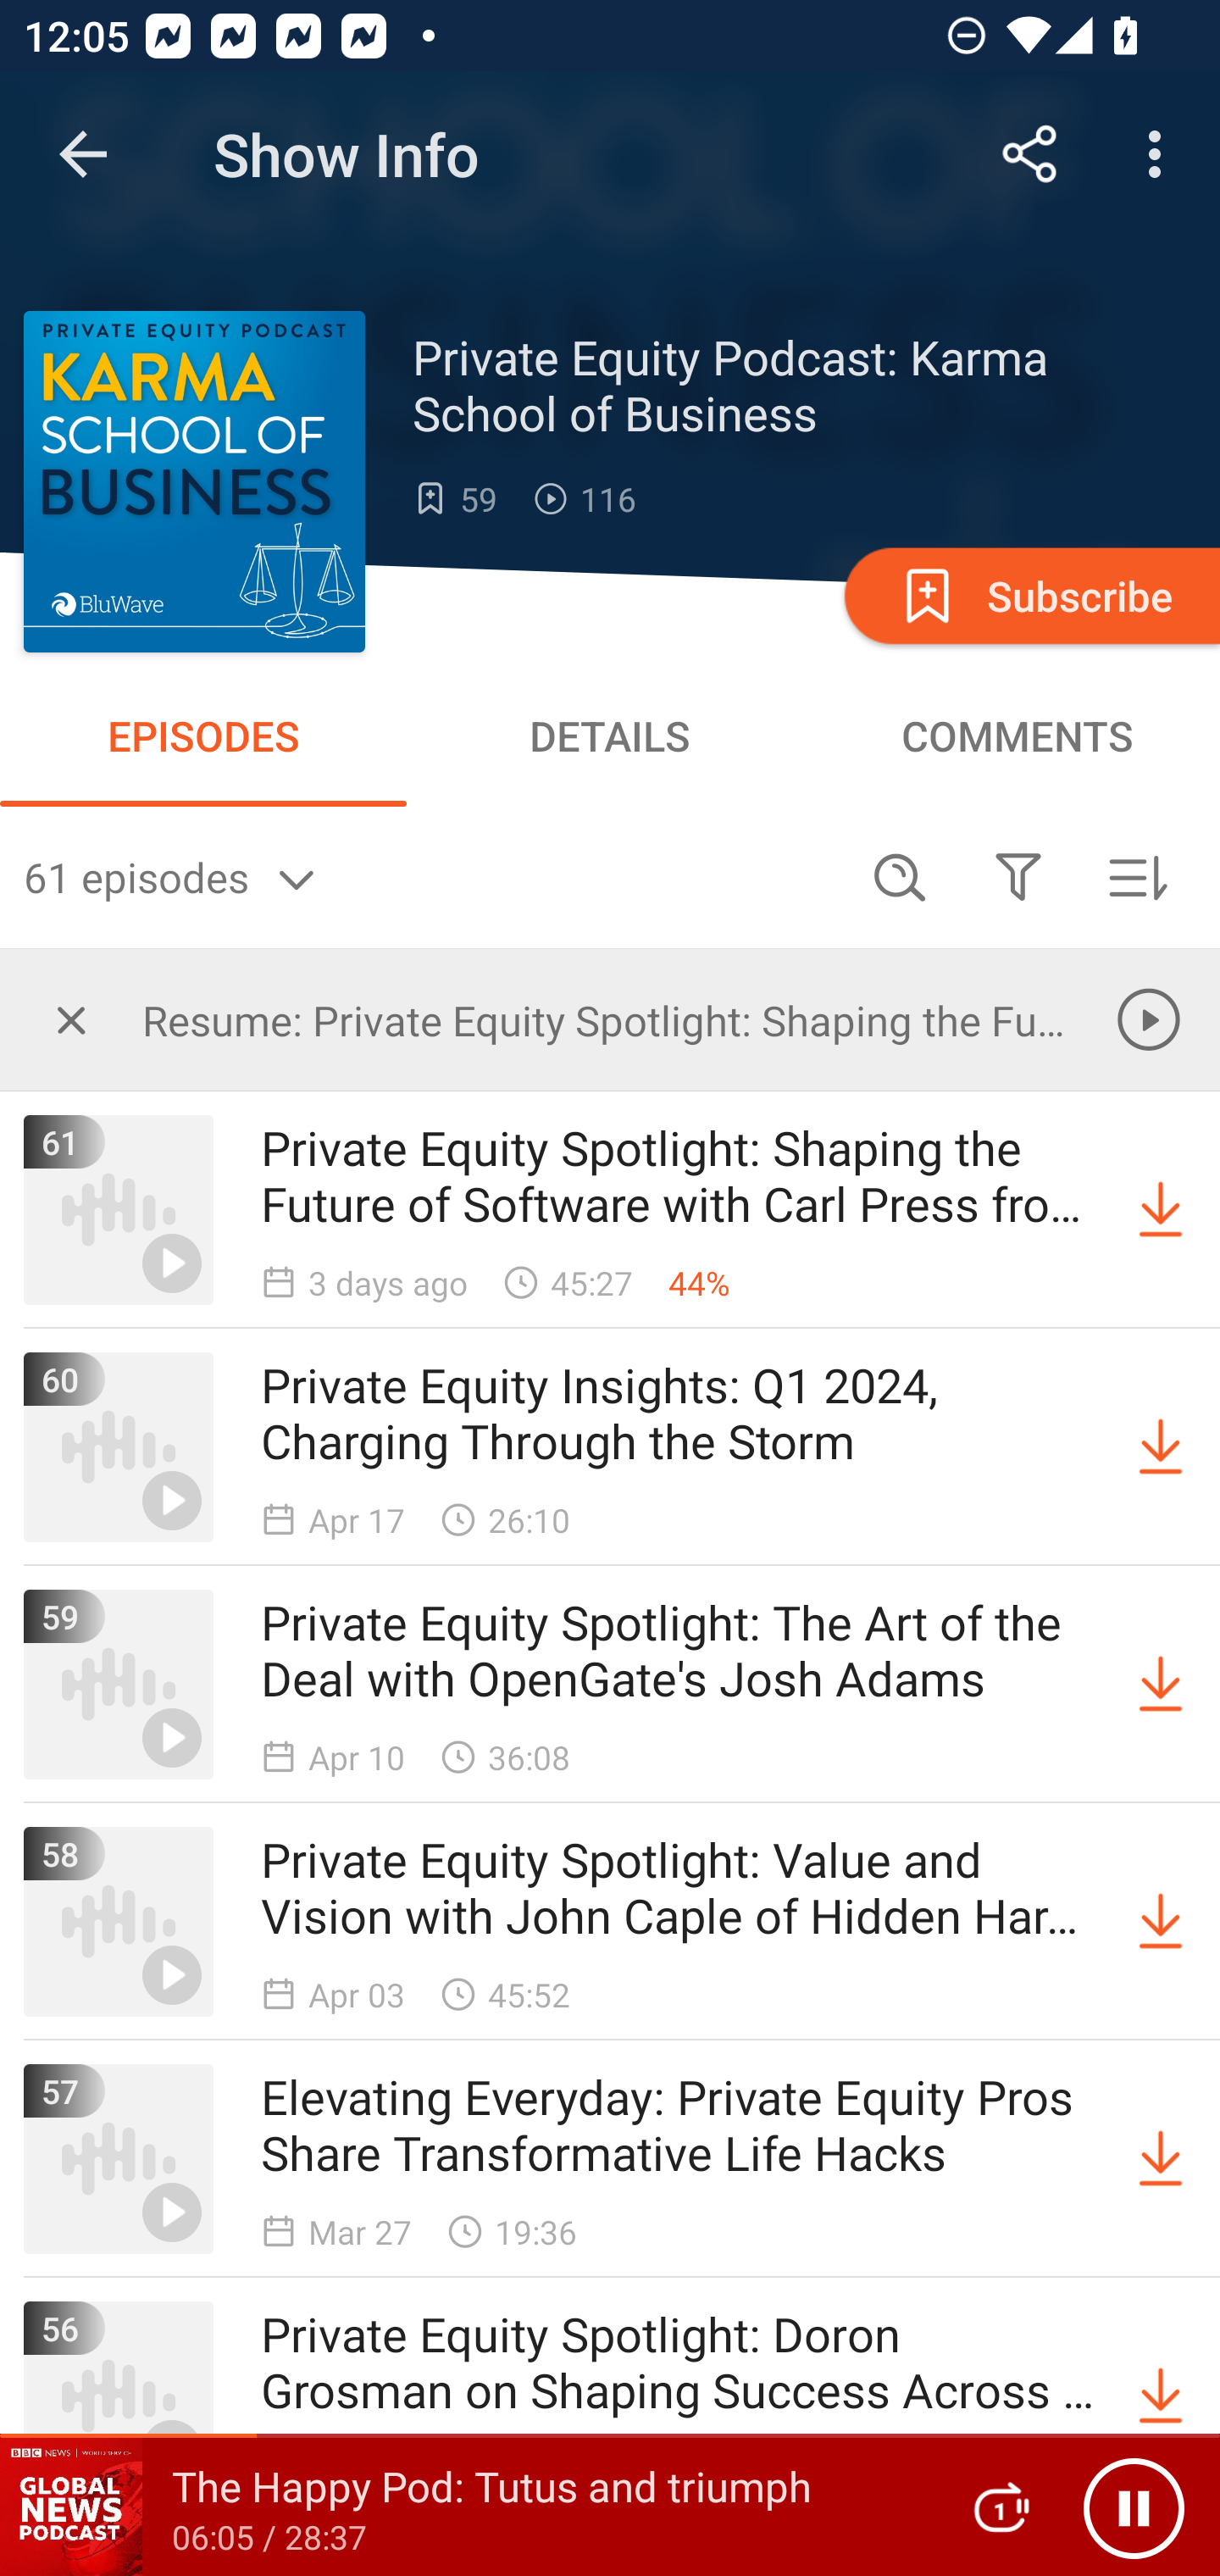 This screenshot has height=2576, width=1220. What do you see at coordinates (1161, 2159) in the screenshot?
I see `Download` at bounding box center [1161, 2159].